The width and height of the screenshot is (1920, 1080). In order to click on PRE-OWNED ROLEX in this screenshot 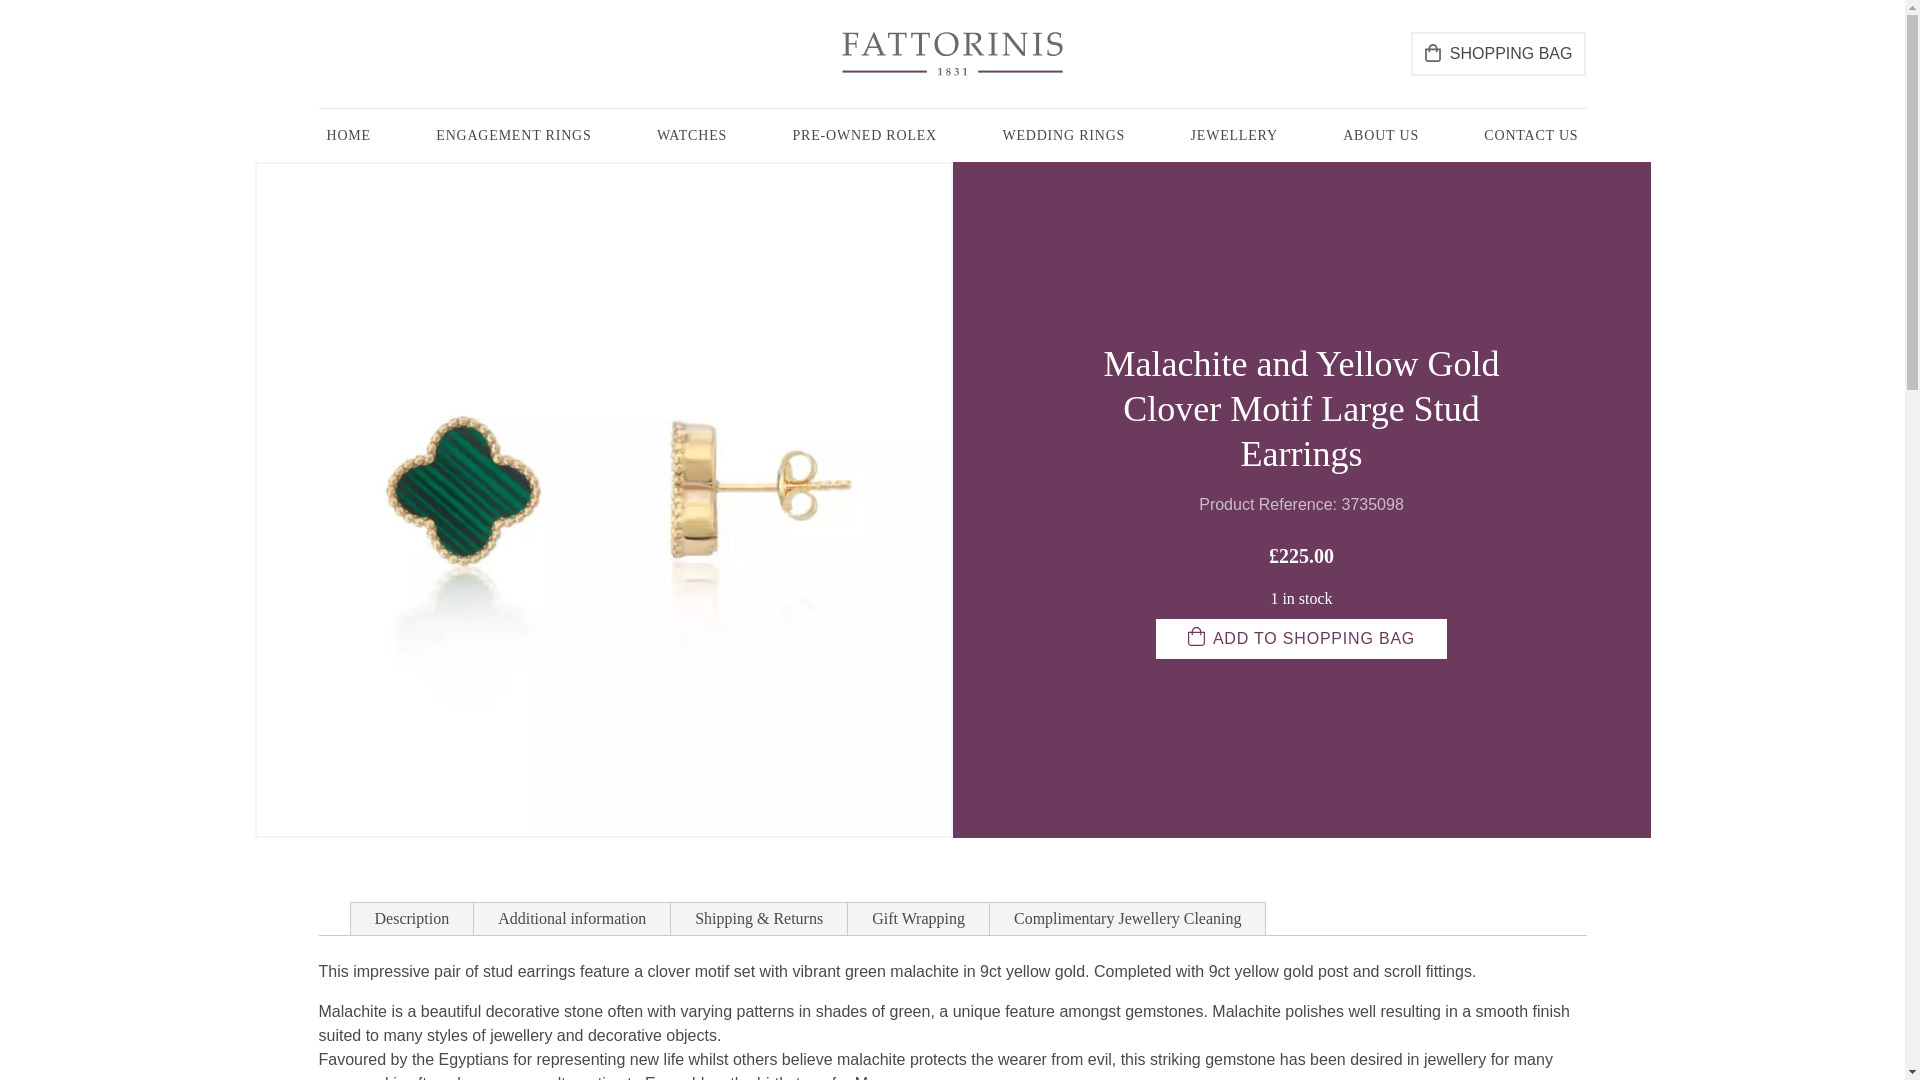, I will do `click(864, 136)`.